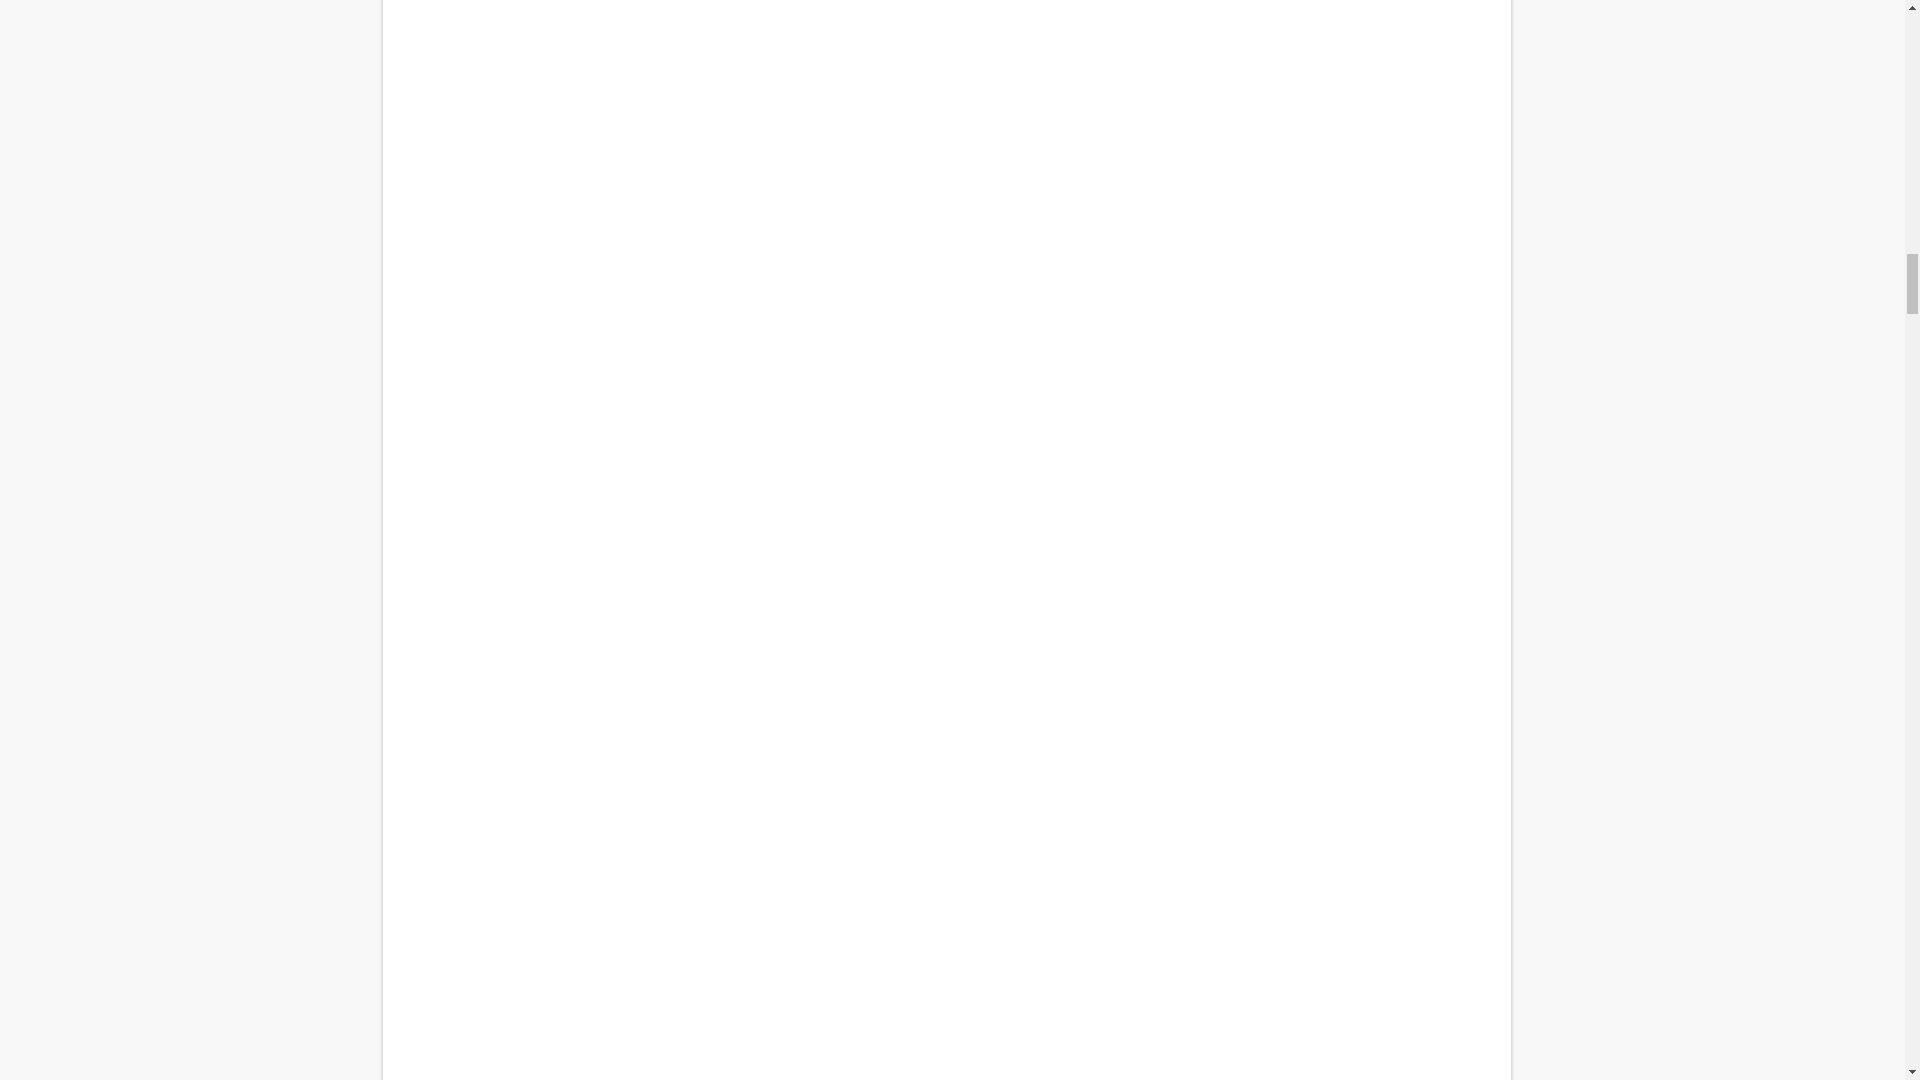 This screenshot has width=1920, height=1080. Describe the element at coordinates (946, 275) in the screenshot. I see `Commonly confused words` at that location.